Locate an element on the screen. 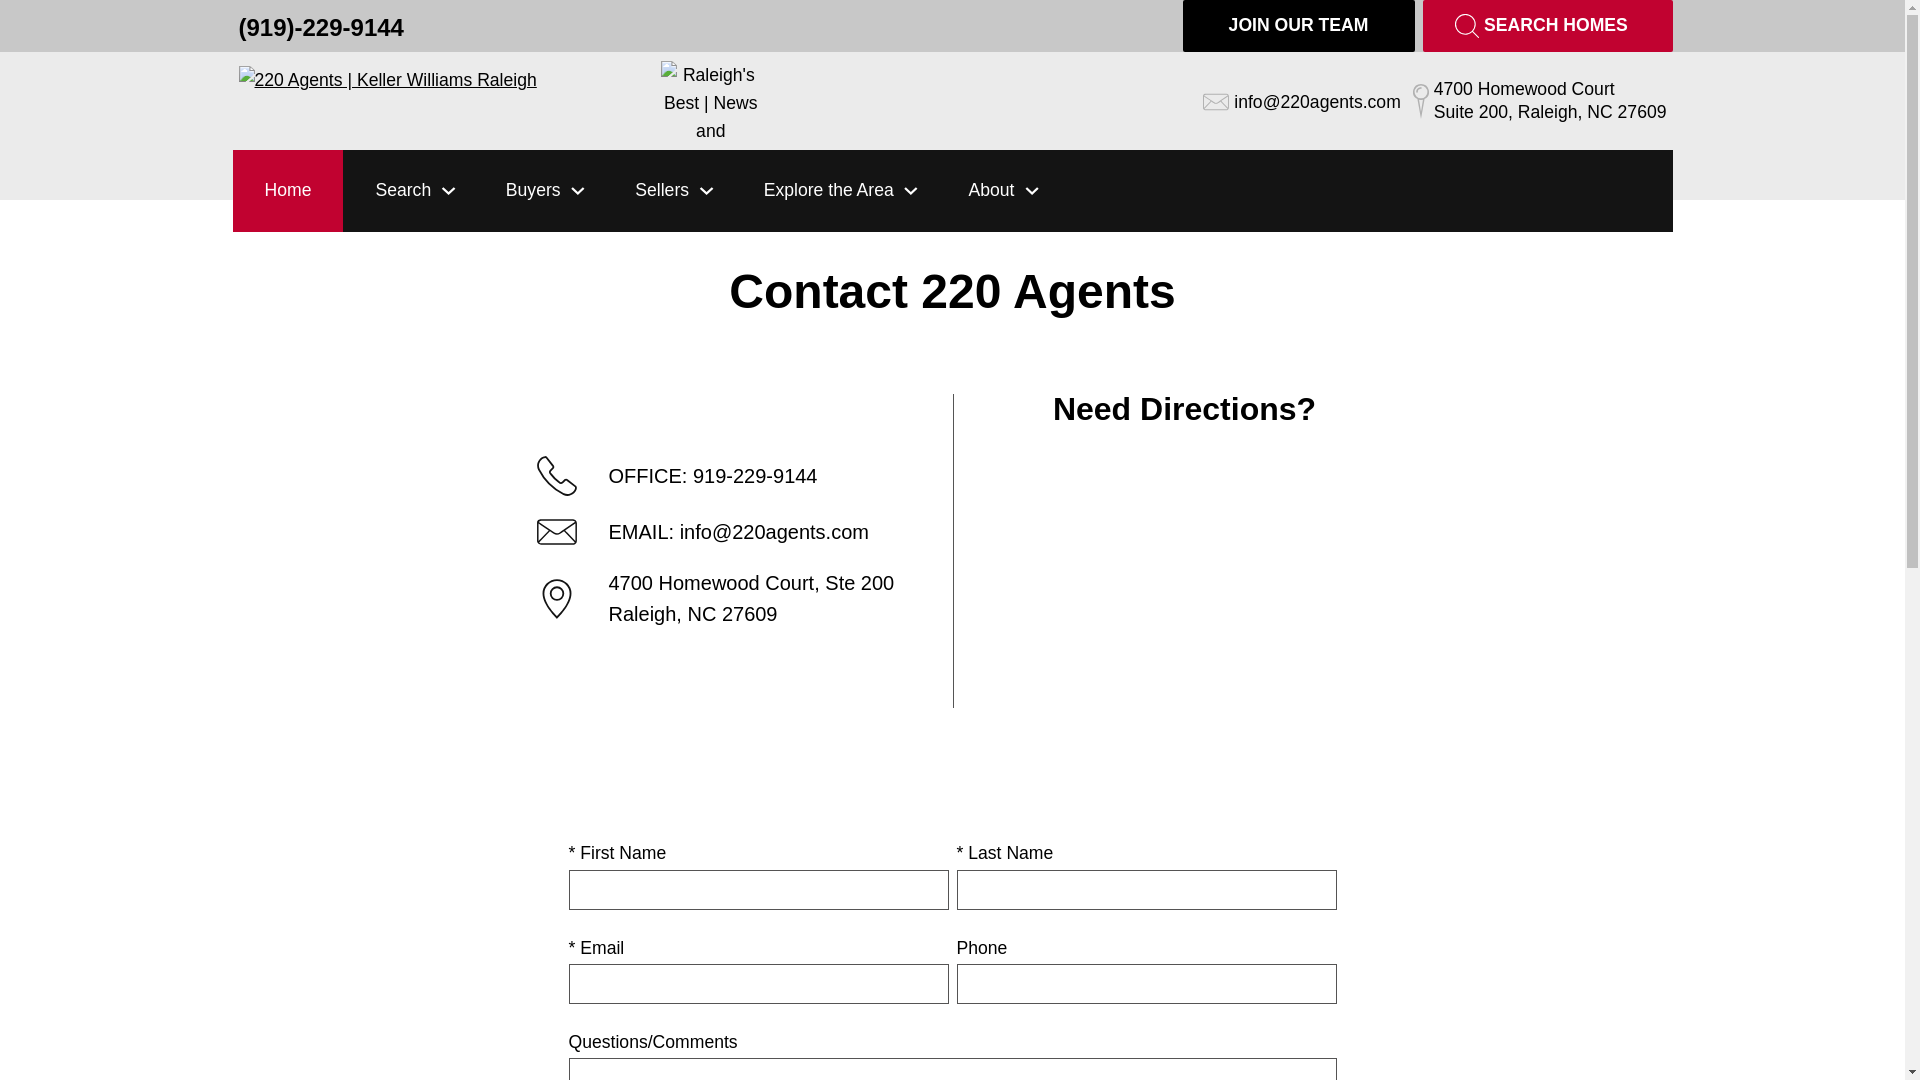  Explore the Area is located at coordinates (815, 191).